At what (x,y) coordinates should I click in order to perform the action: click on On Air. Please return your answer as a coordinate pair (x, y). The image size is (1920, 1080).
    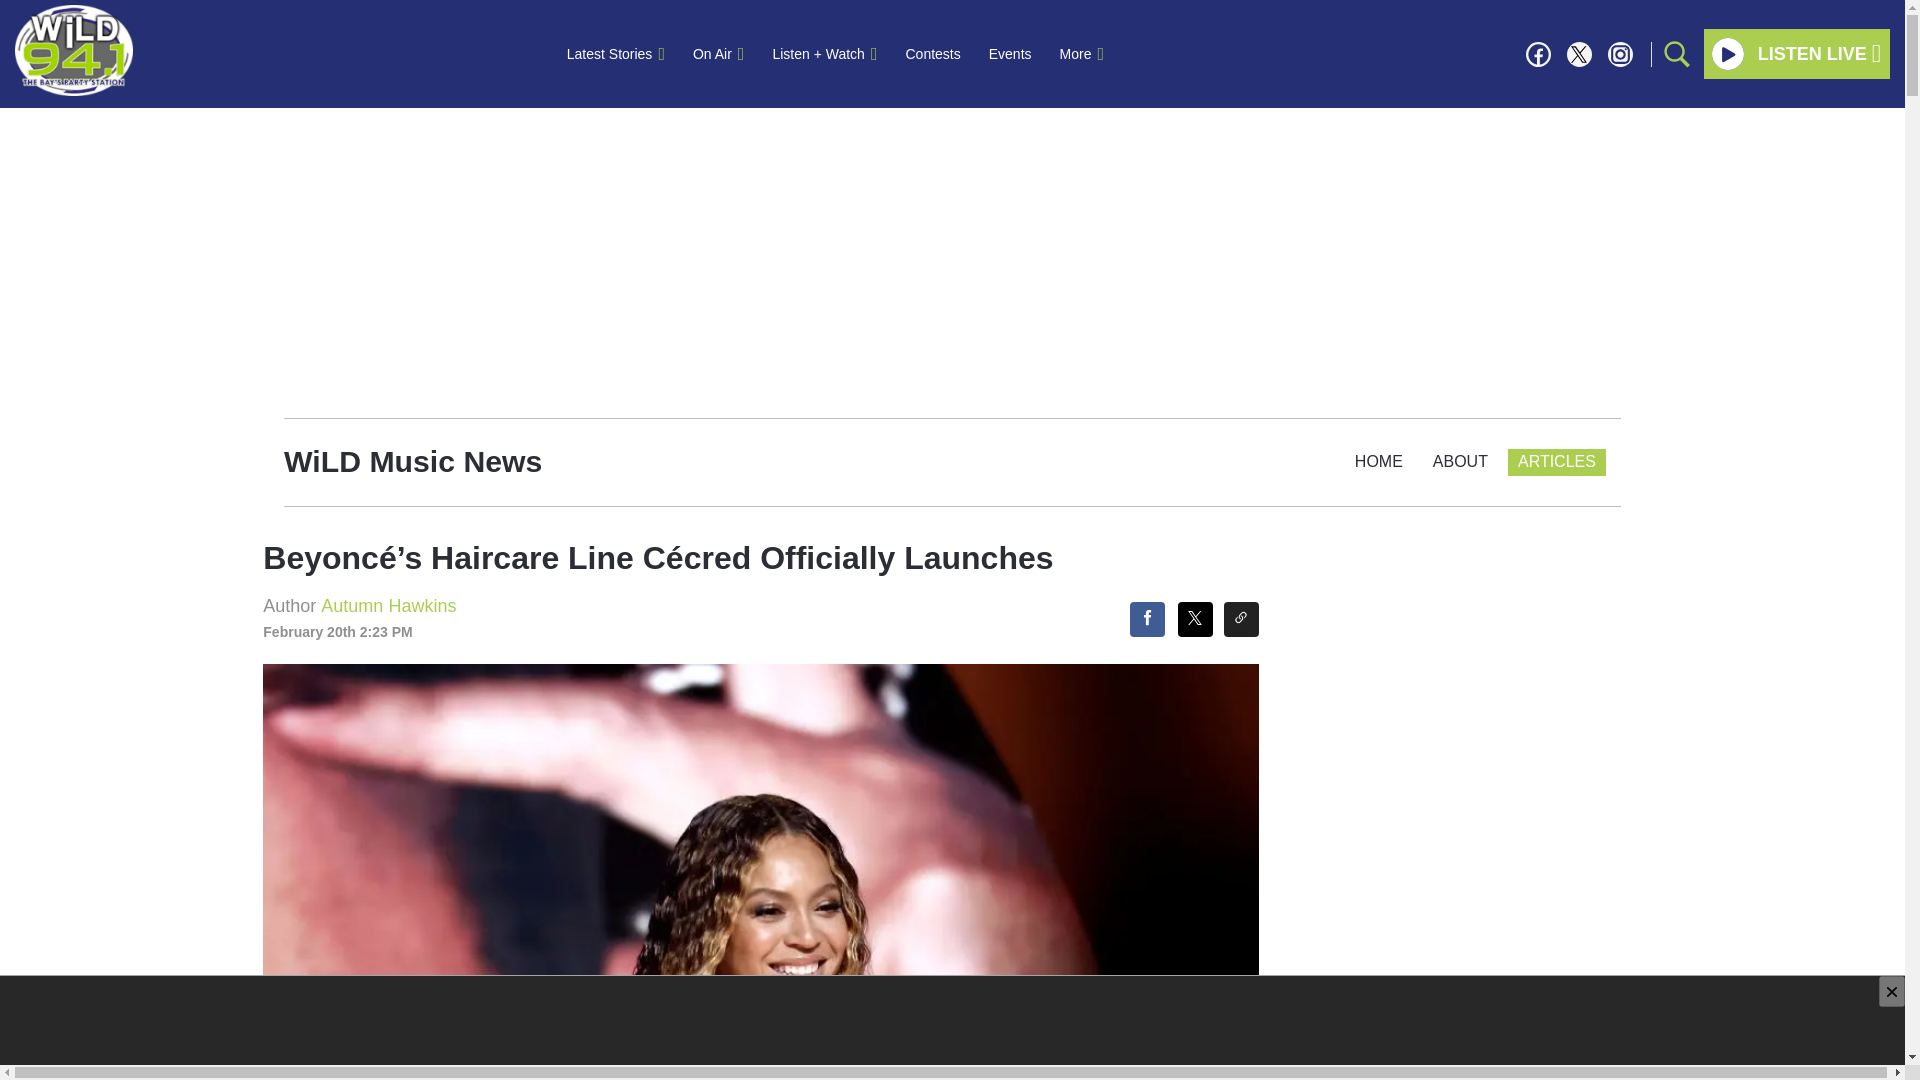
    Looking at the image, I should click on (718, 54).